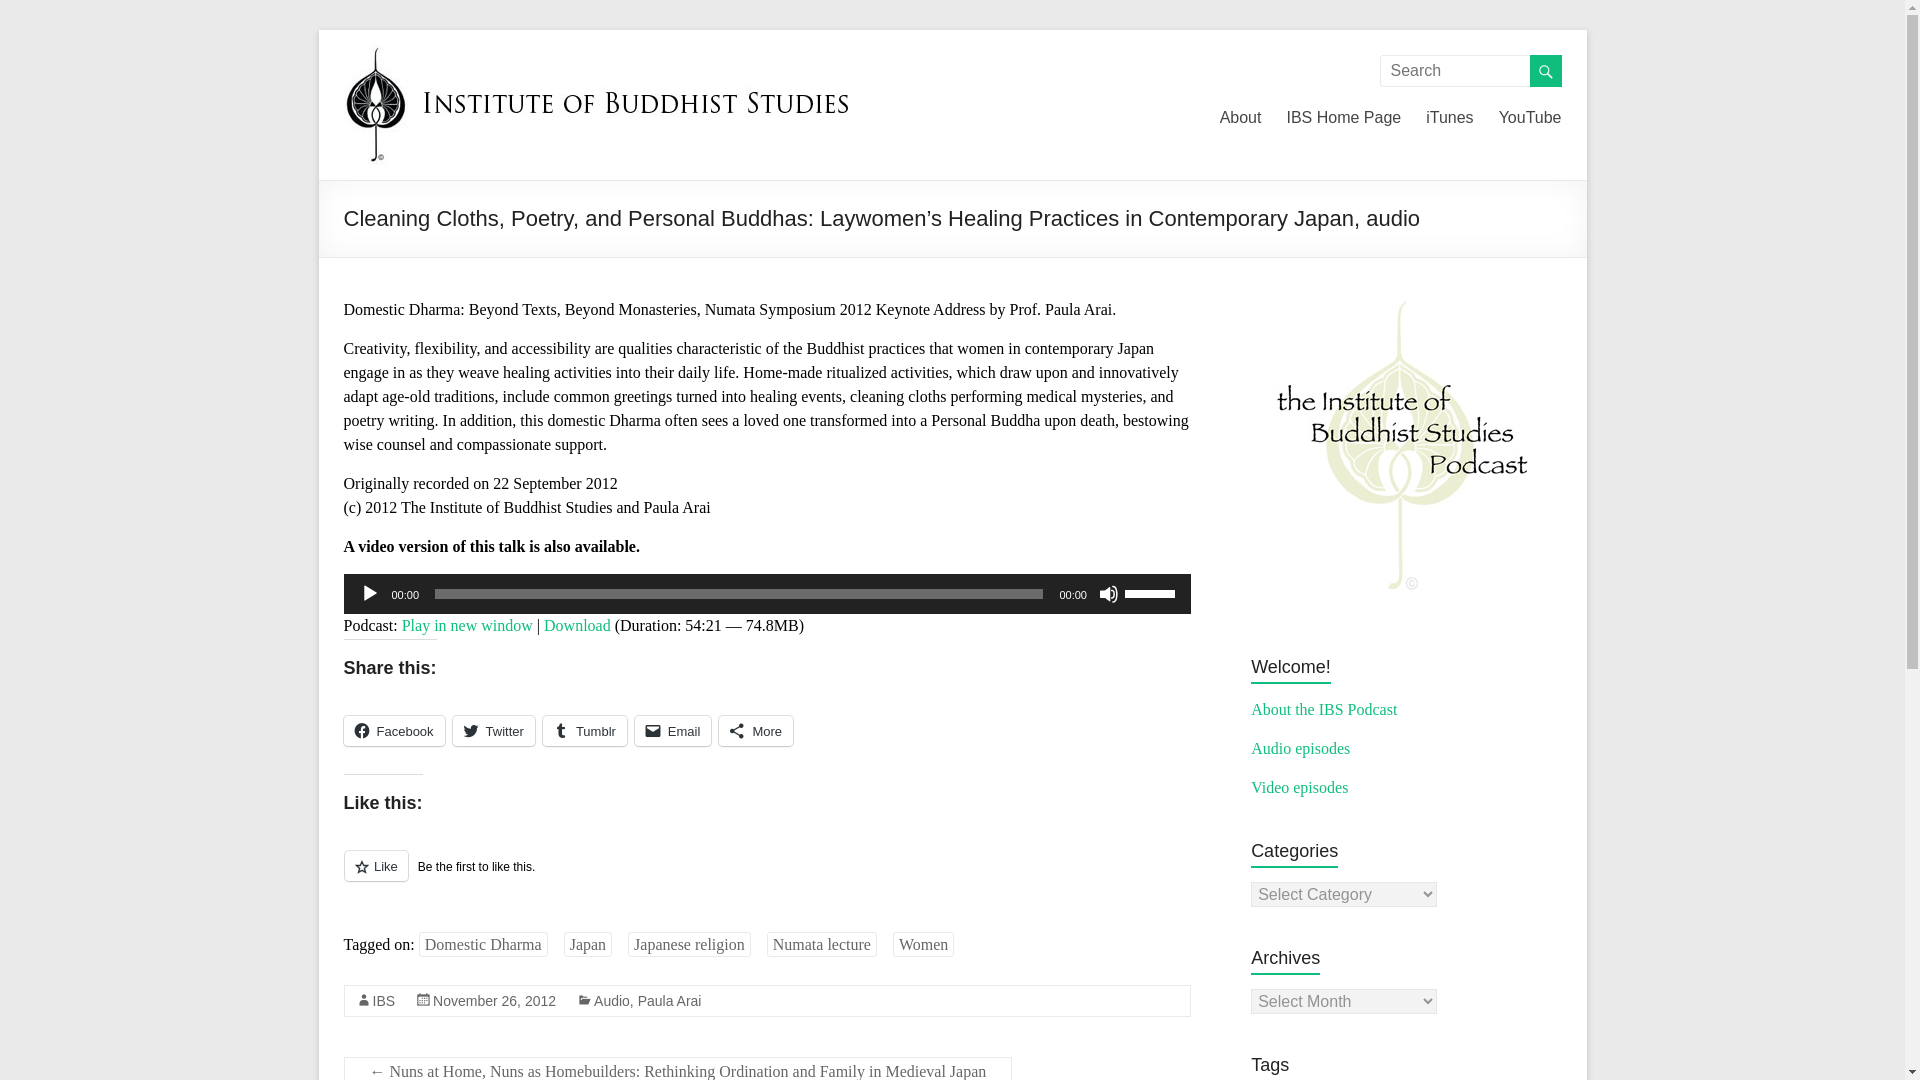 This screenshot has height=1080, width=1920. I want to click on Audio episodes, so click(1300, 748).